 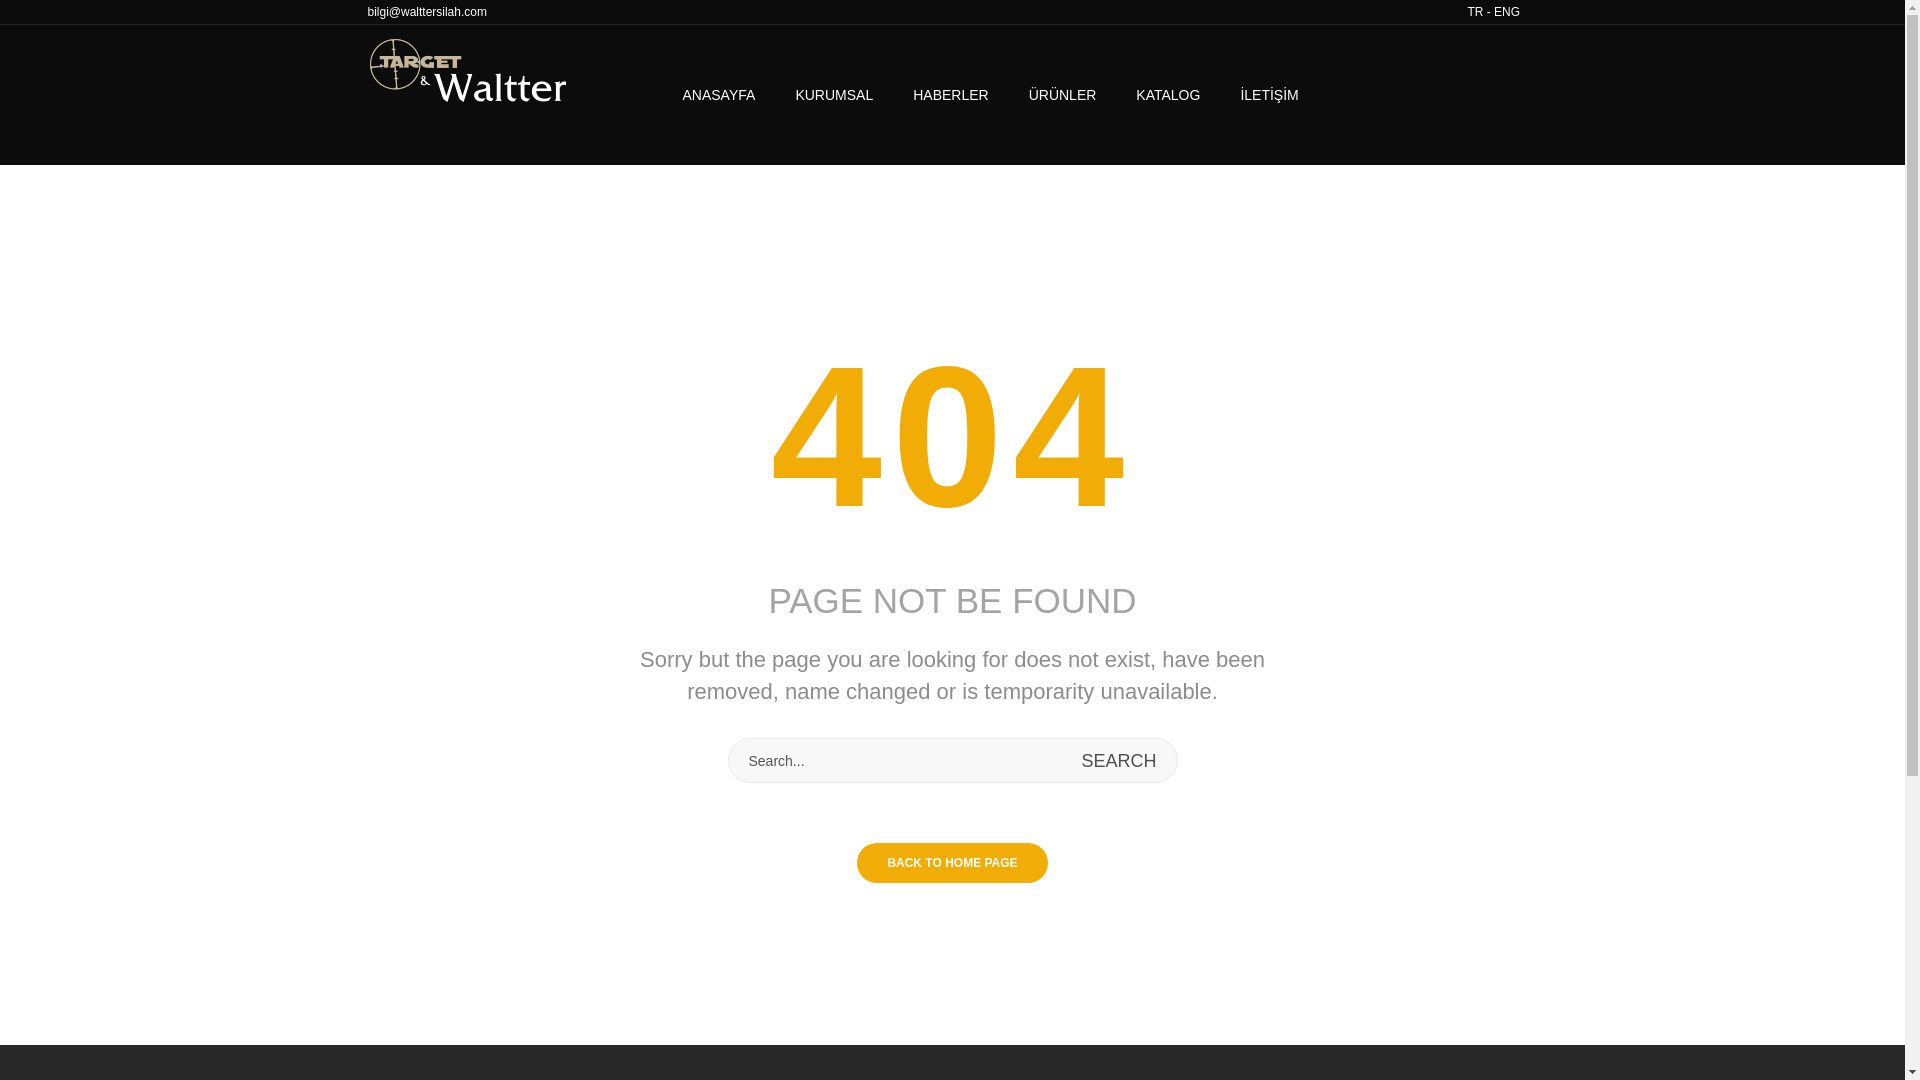 What do you see at coordinates (1474, 12) in the screenshot?
I see `TR` at bounding box center [1474, 12].